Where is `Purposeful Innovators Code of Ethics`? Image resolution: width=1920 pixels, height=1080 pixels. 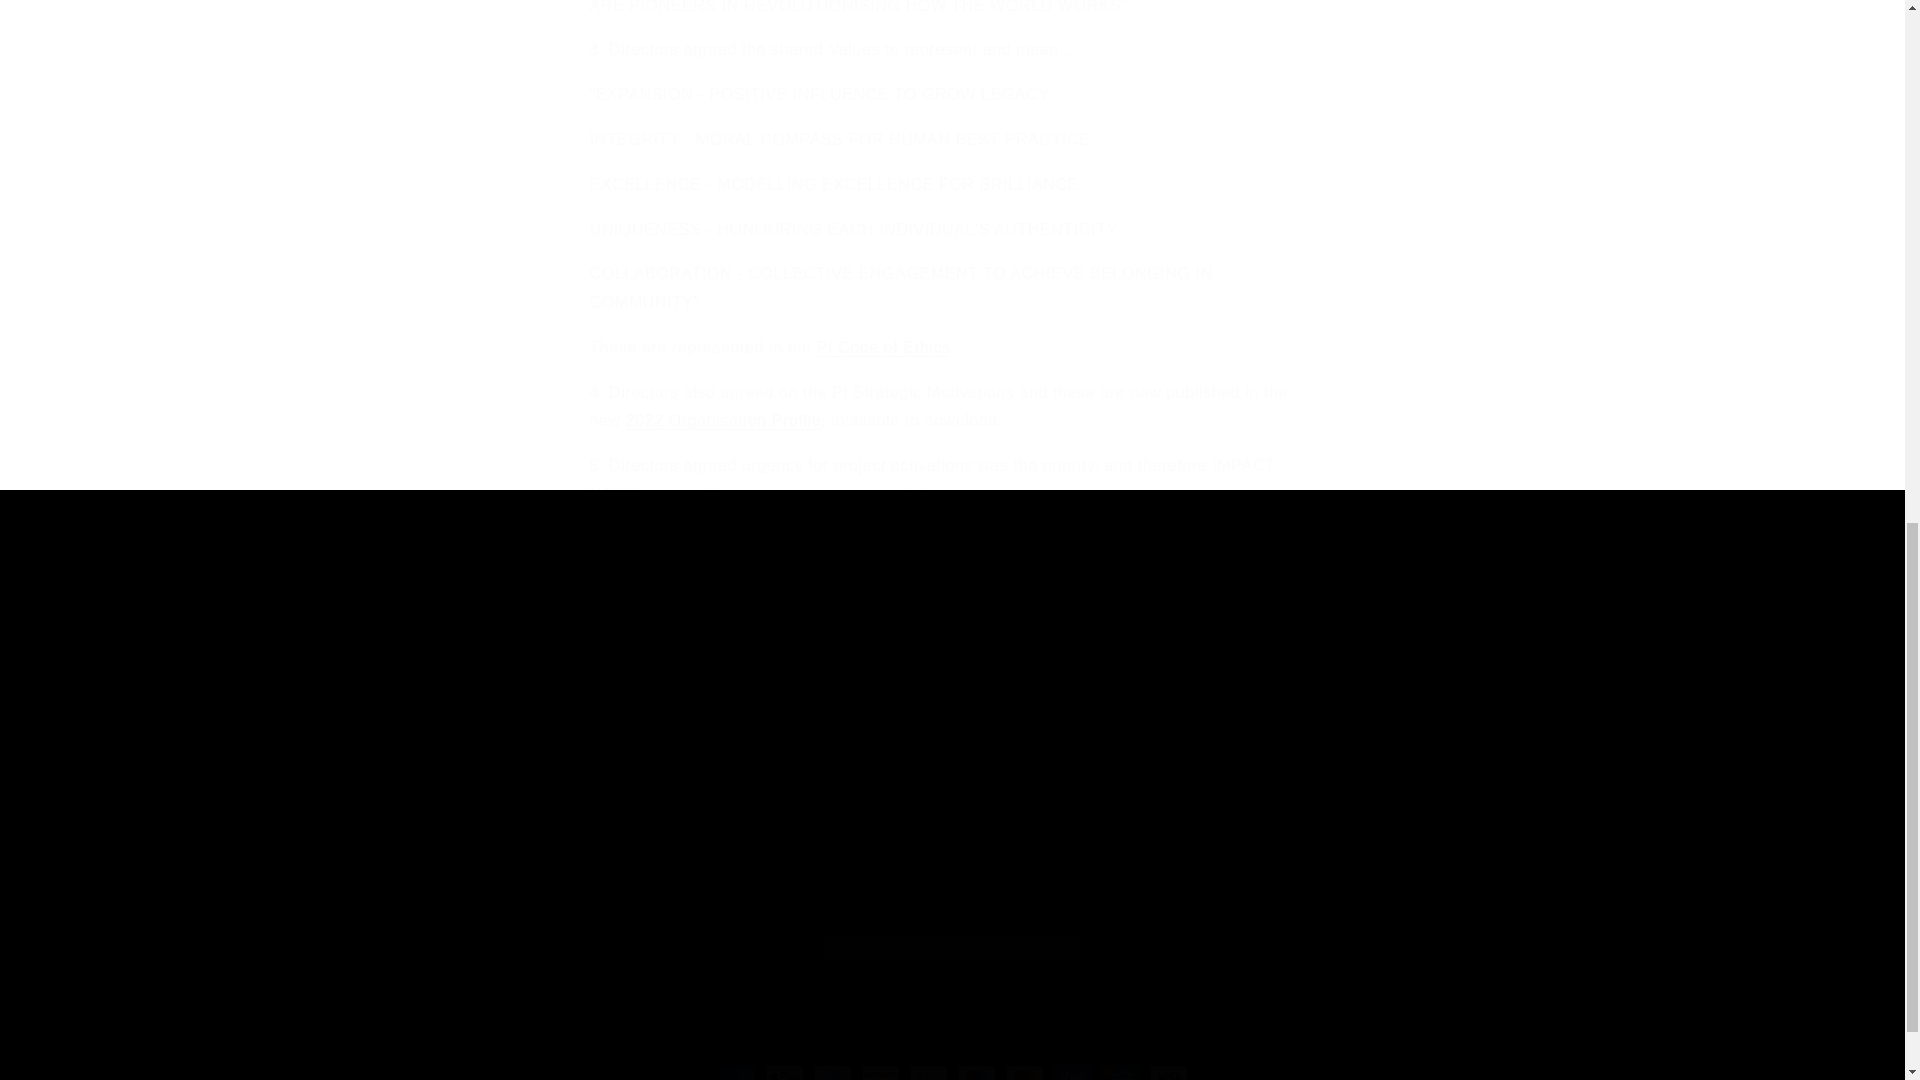
Purposeful Innovators Code of Ethics is located at coordinates (884, 348).